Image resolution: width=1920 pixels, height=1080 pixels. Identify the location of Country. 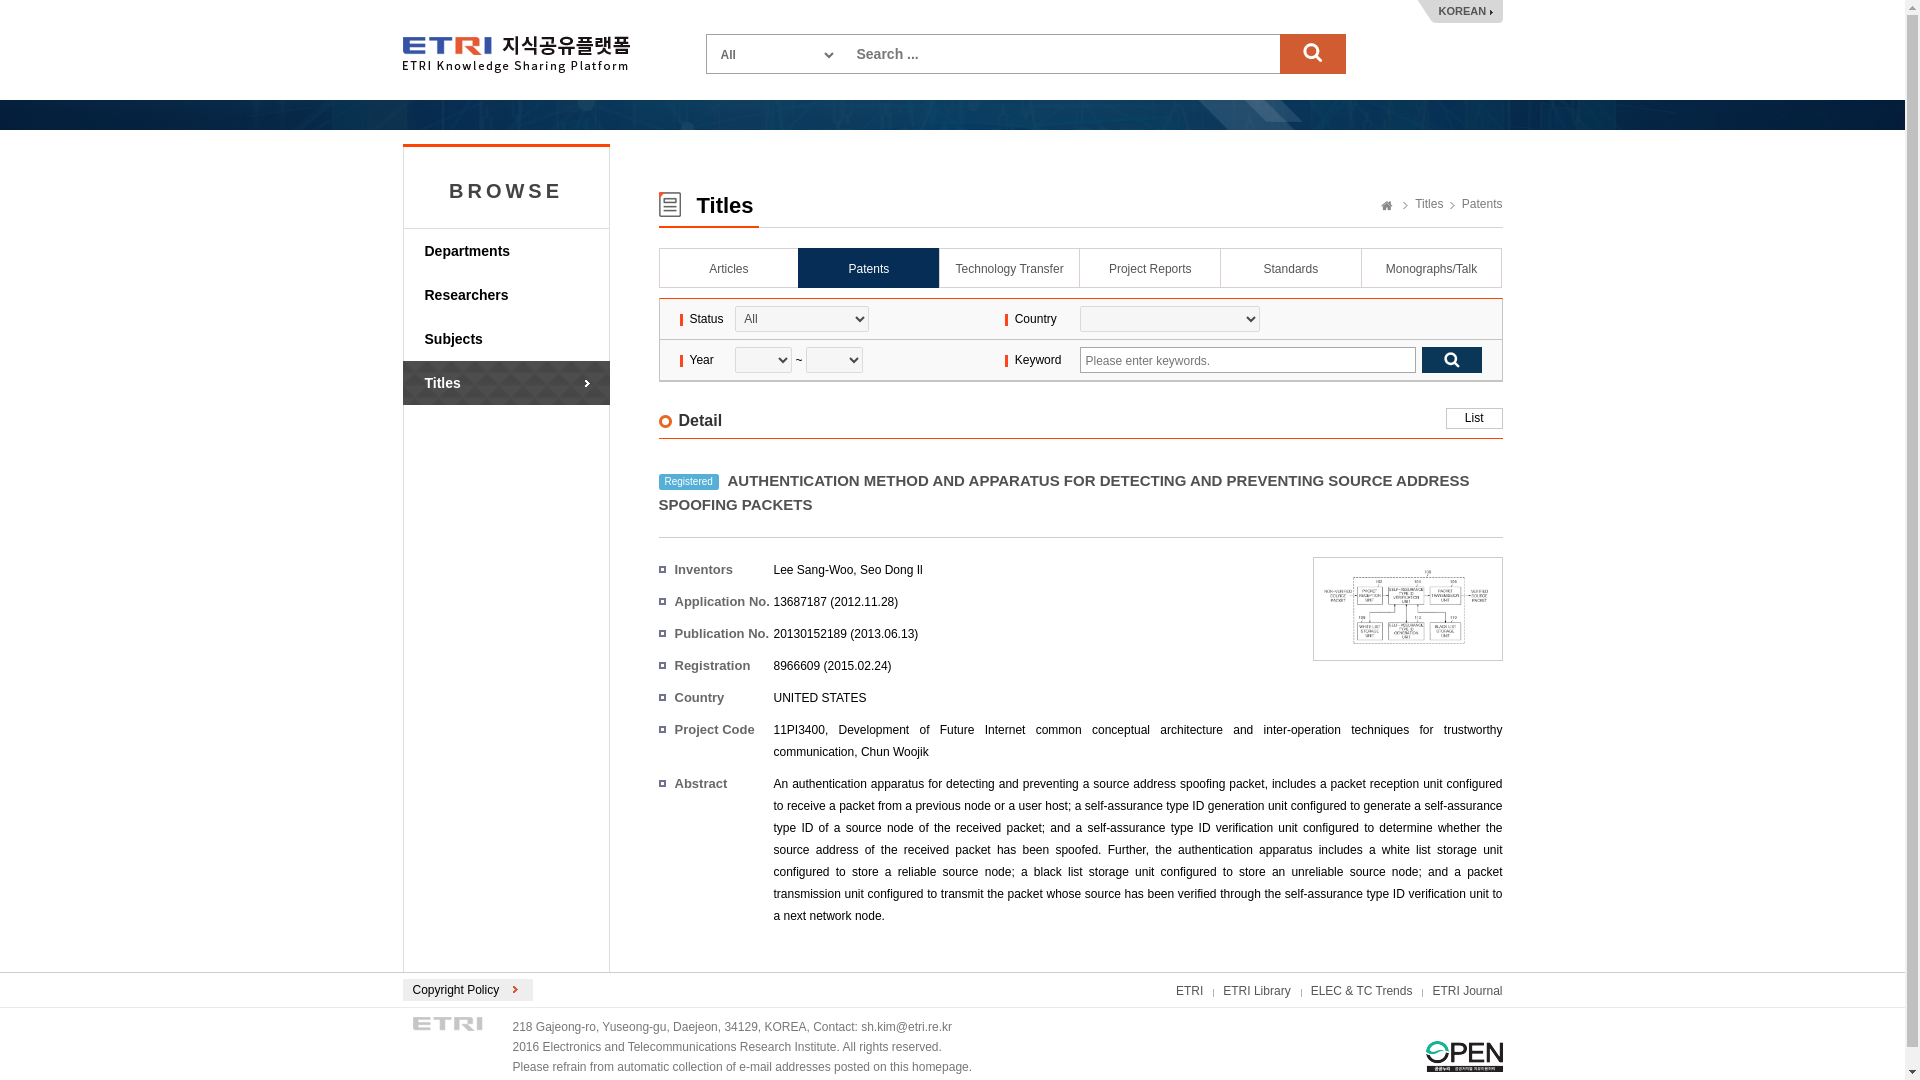
(1169, 318).